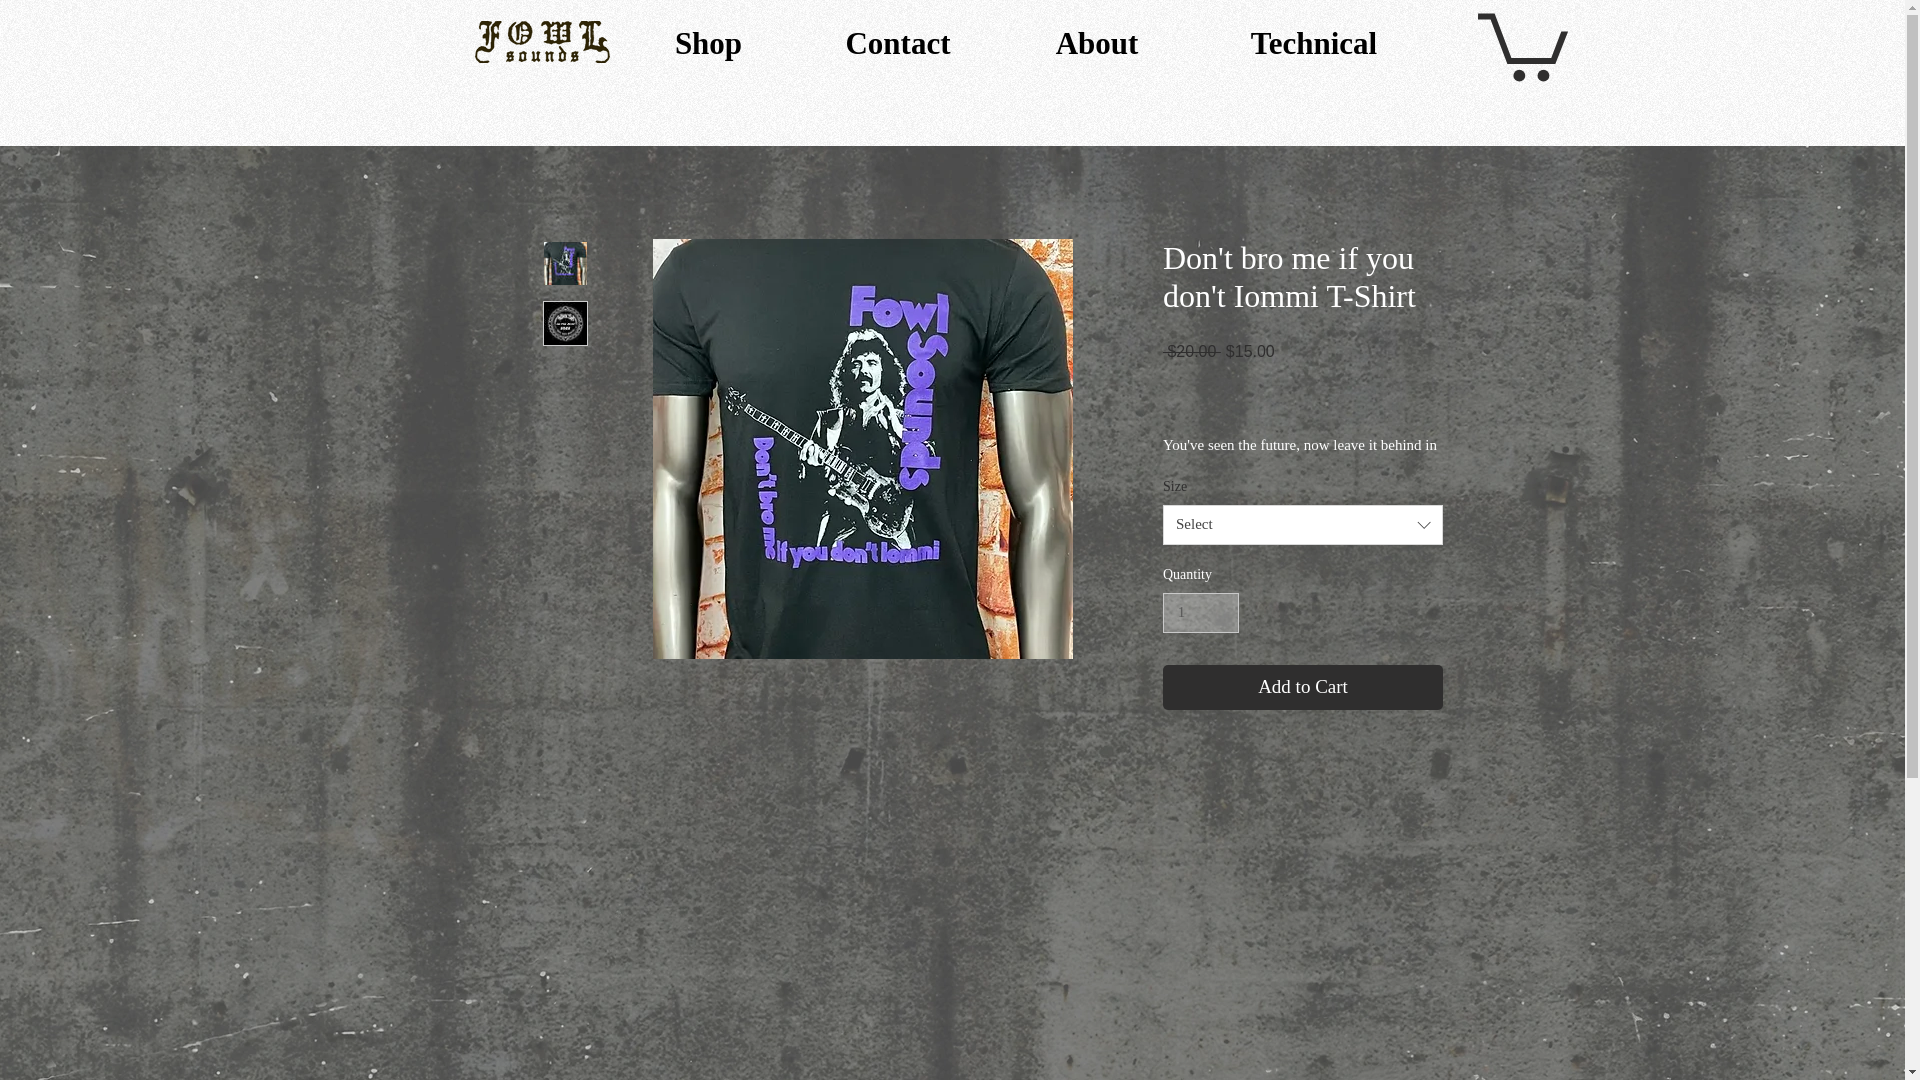  What do you see at coordinates (1303, 525) in the screenshot?
I see `Select` at bounding box center [1303, 525].